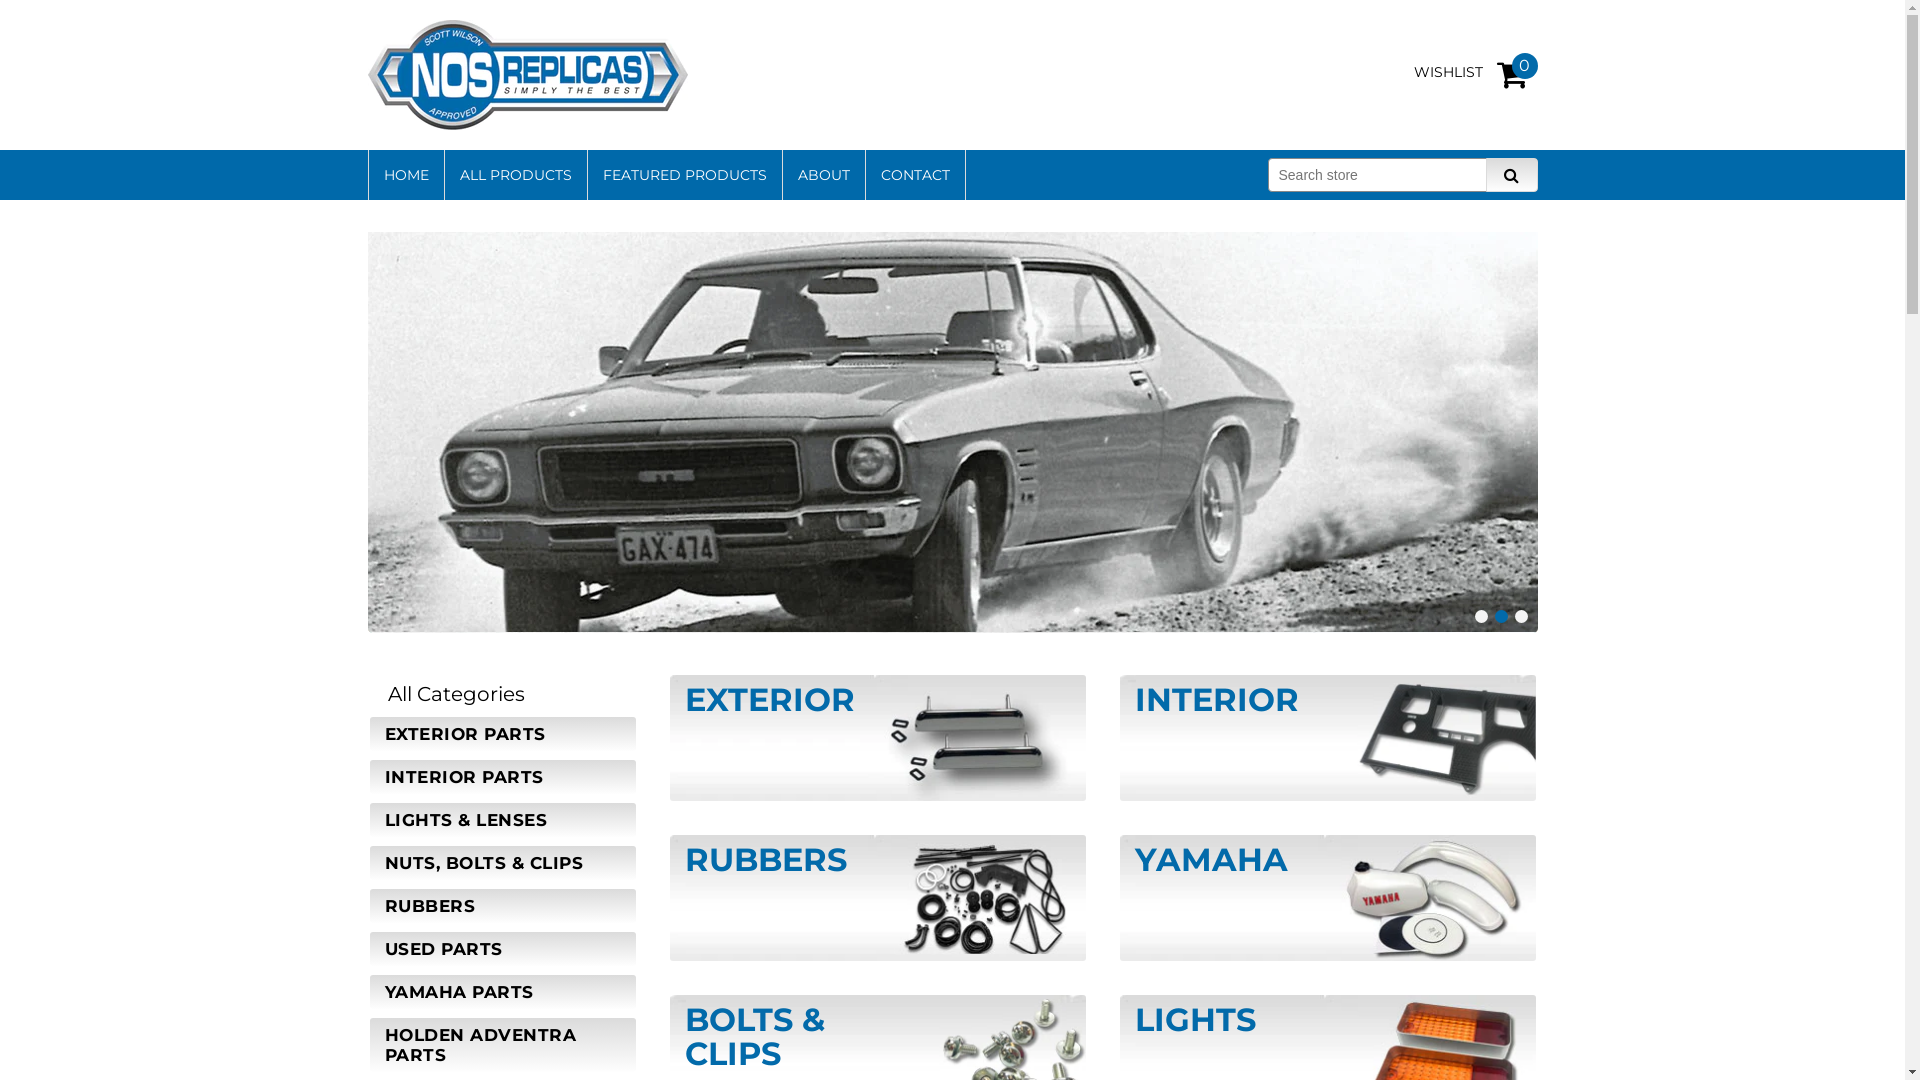  I want to click on YAMAHA, so click(1327, 906).